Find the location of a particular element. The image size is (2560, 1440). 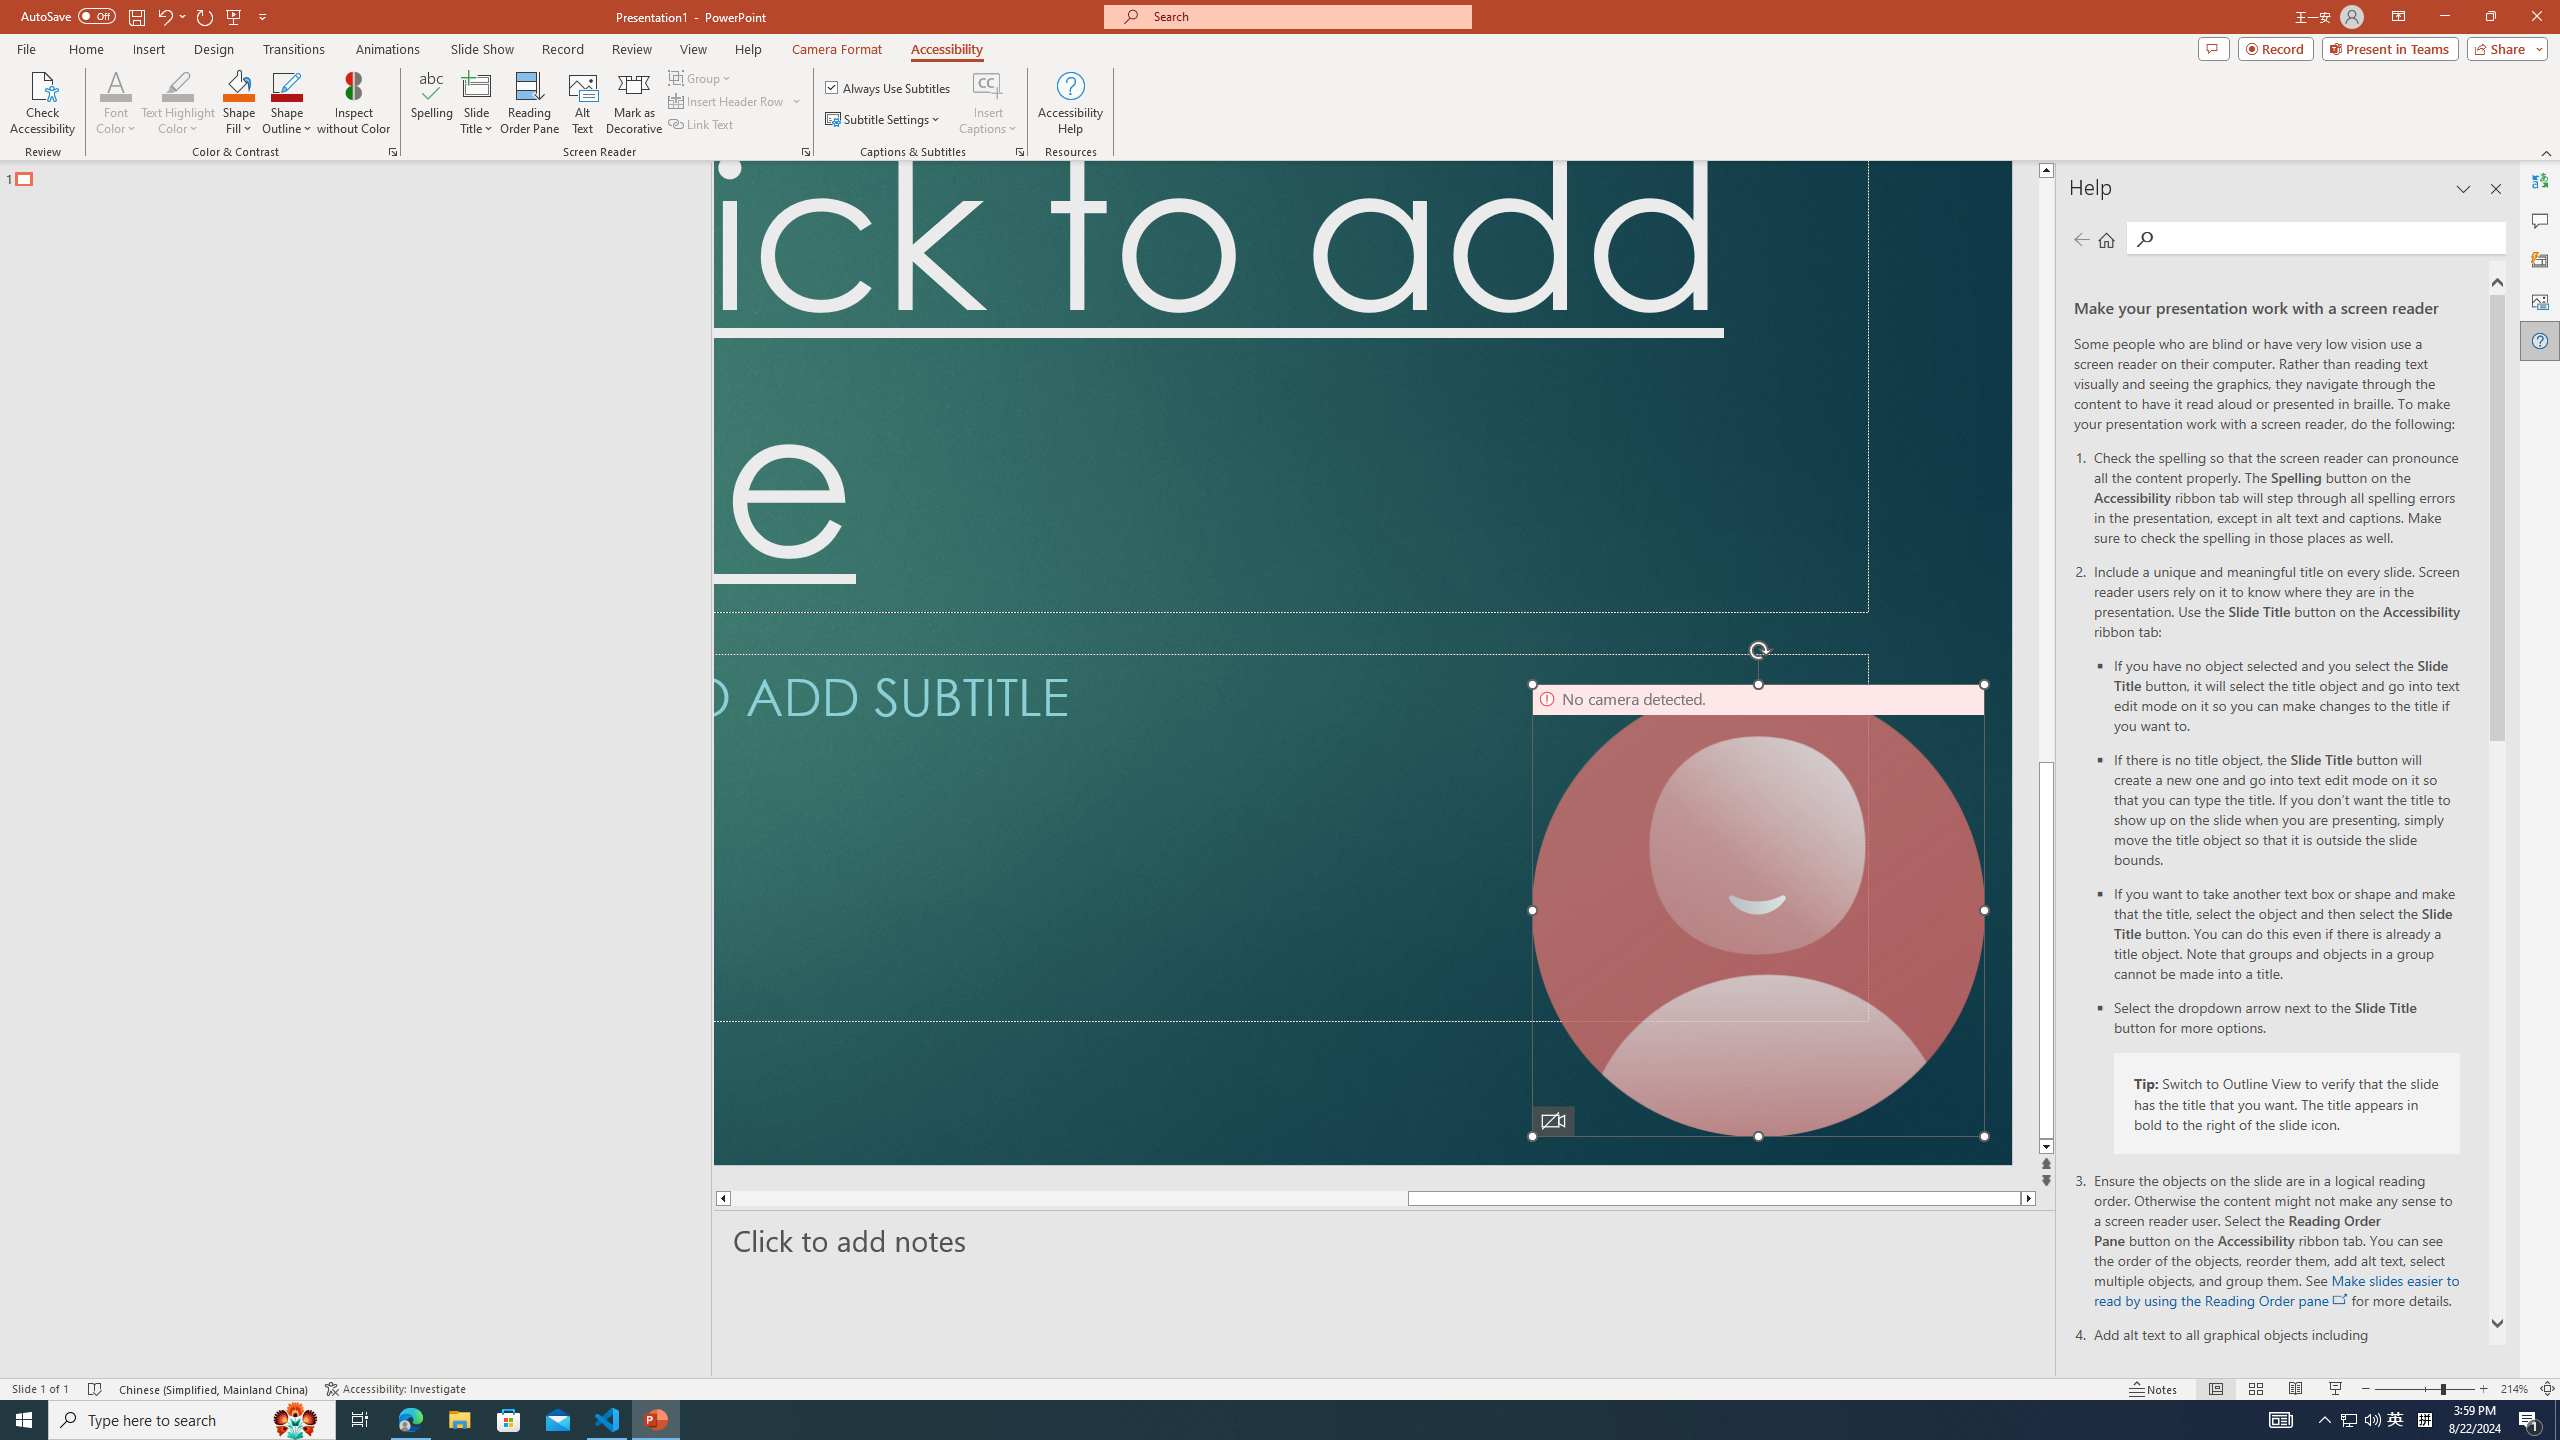

Class: Static is located at coordinates (1048, 724).